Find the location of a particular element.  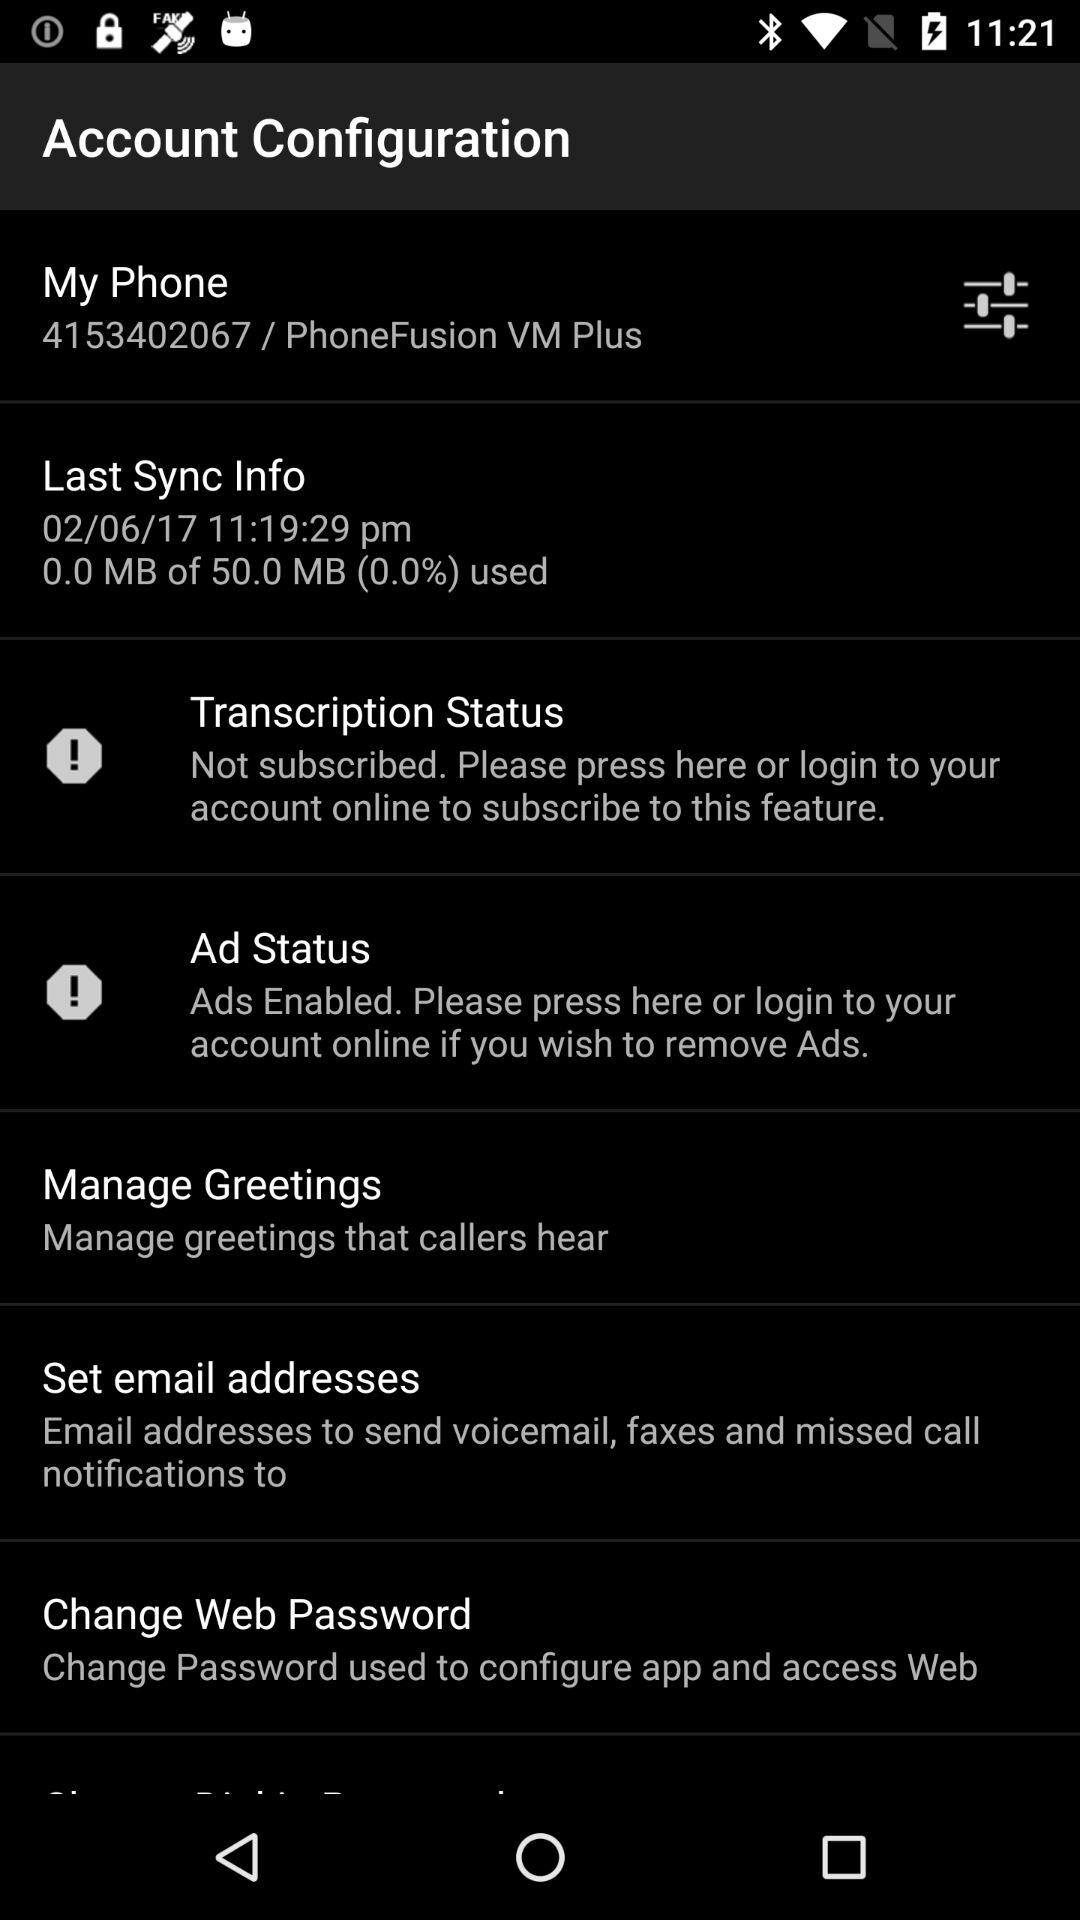

turn off the item above ads enabled please item is located at coordinates (280, 946).